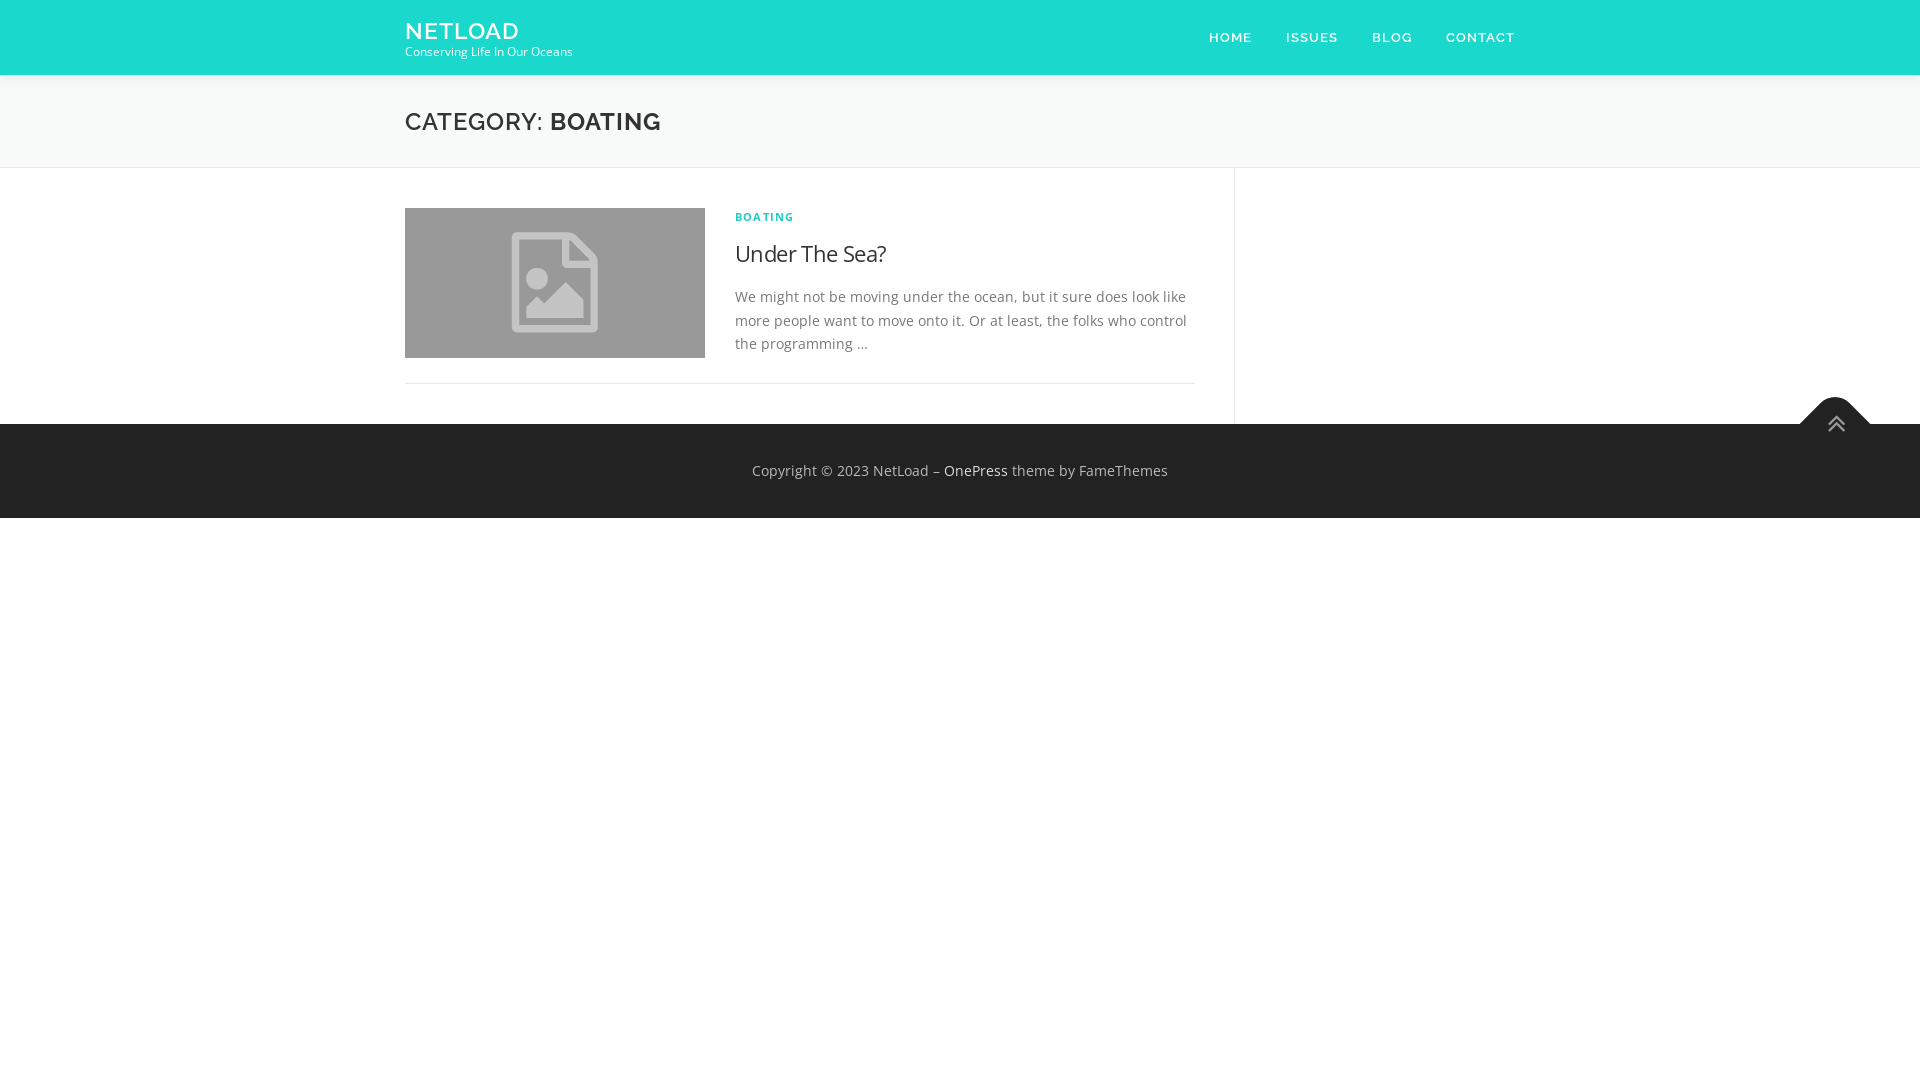 Image resolution: width=1920 pixels, height=1080 pixels. Describe the element at coordinates (462, 30) in the screenshot. I see `NETLOAD` at that location.